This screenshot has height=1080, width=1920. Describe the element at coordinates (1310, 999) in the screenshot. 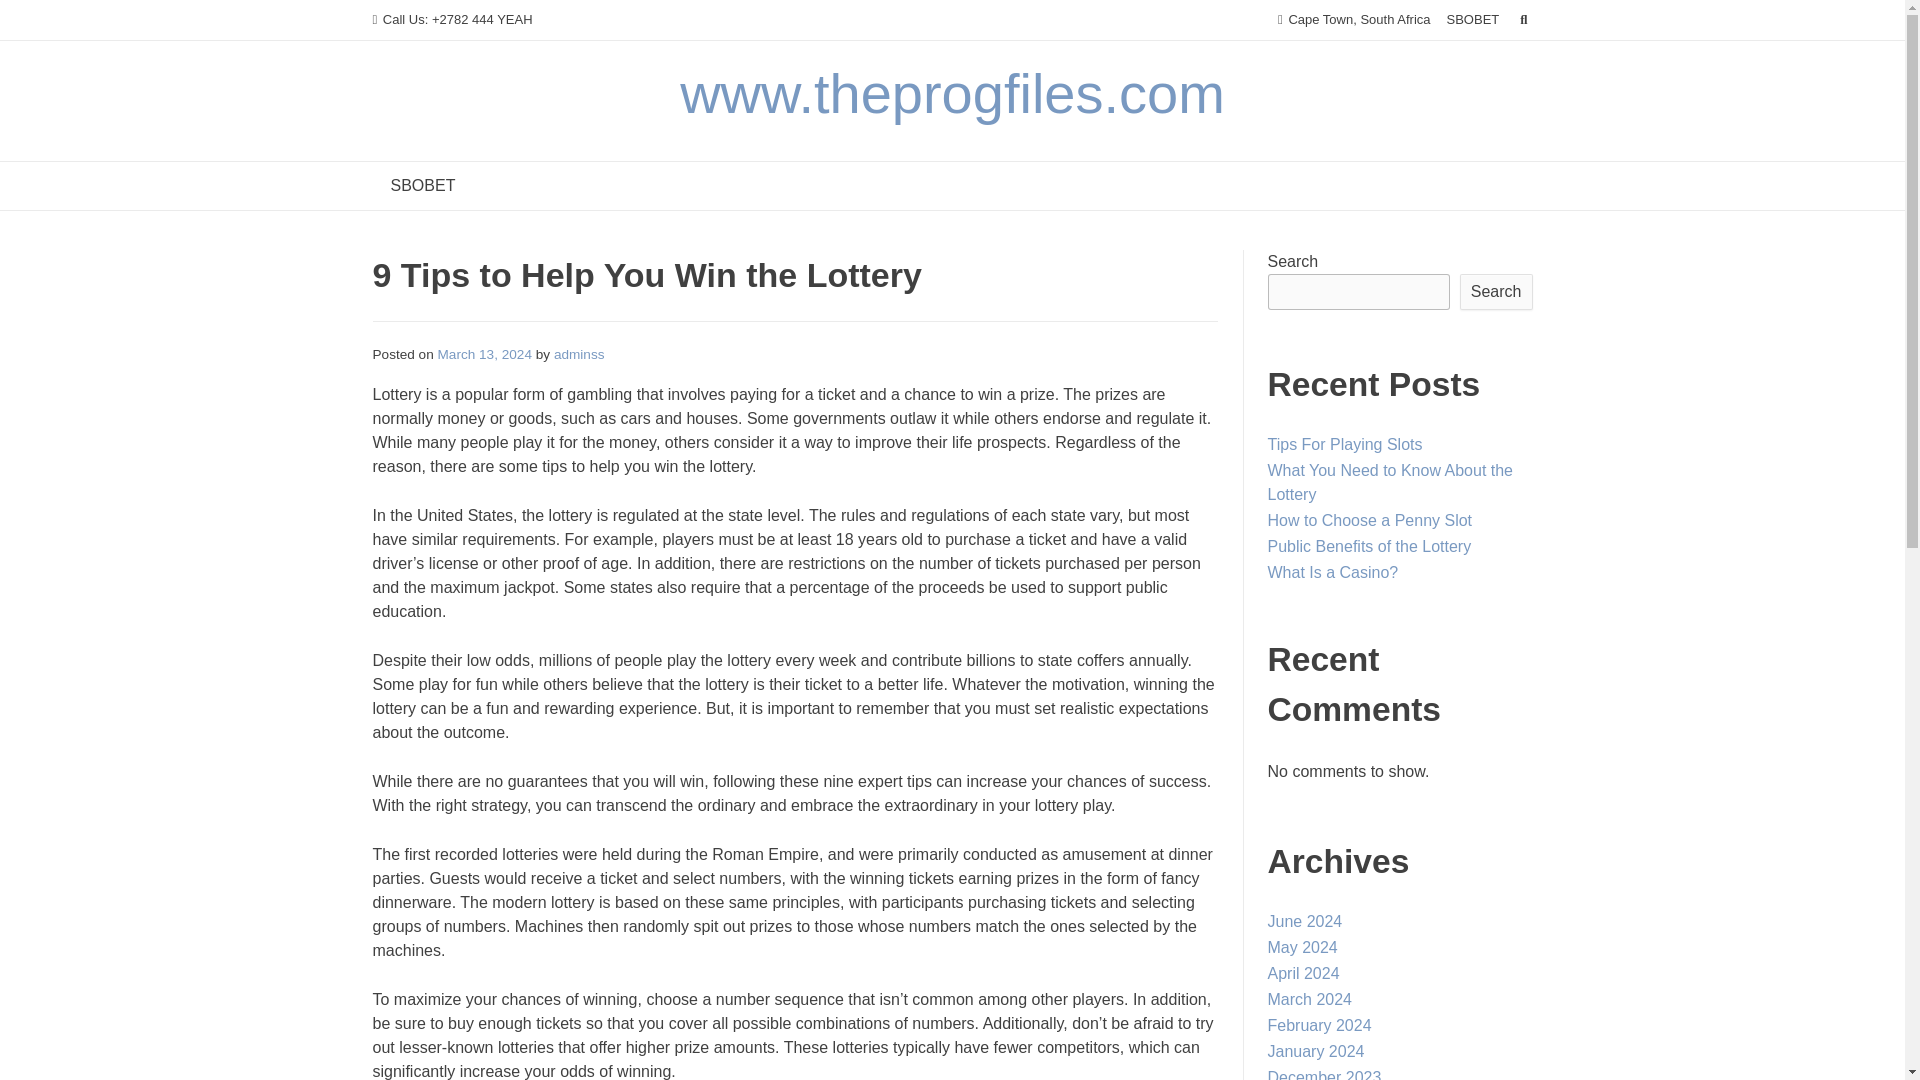

I see `March 2024` at that location.